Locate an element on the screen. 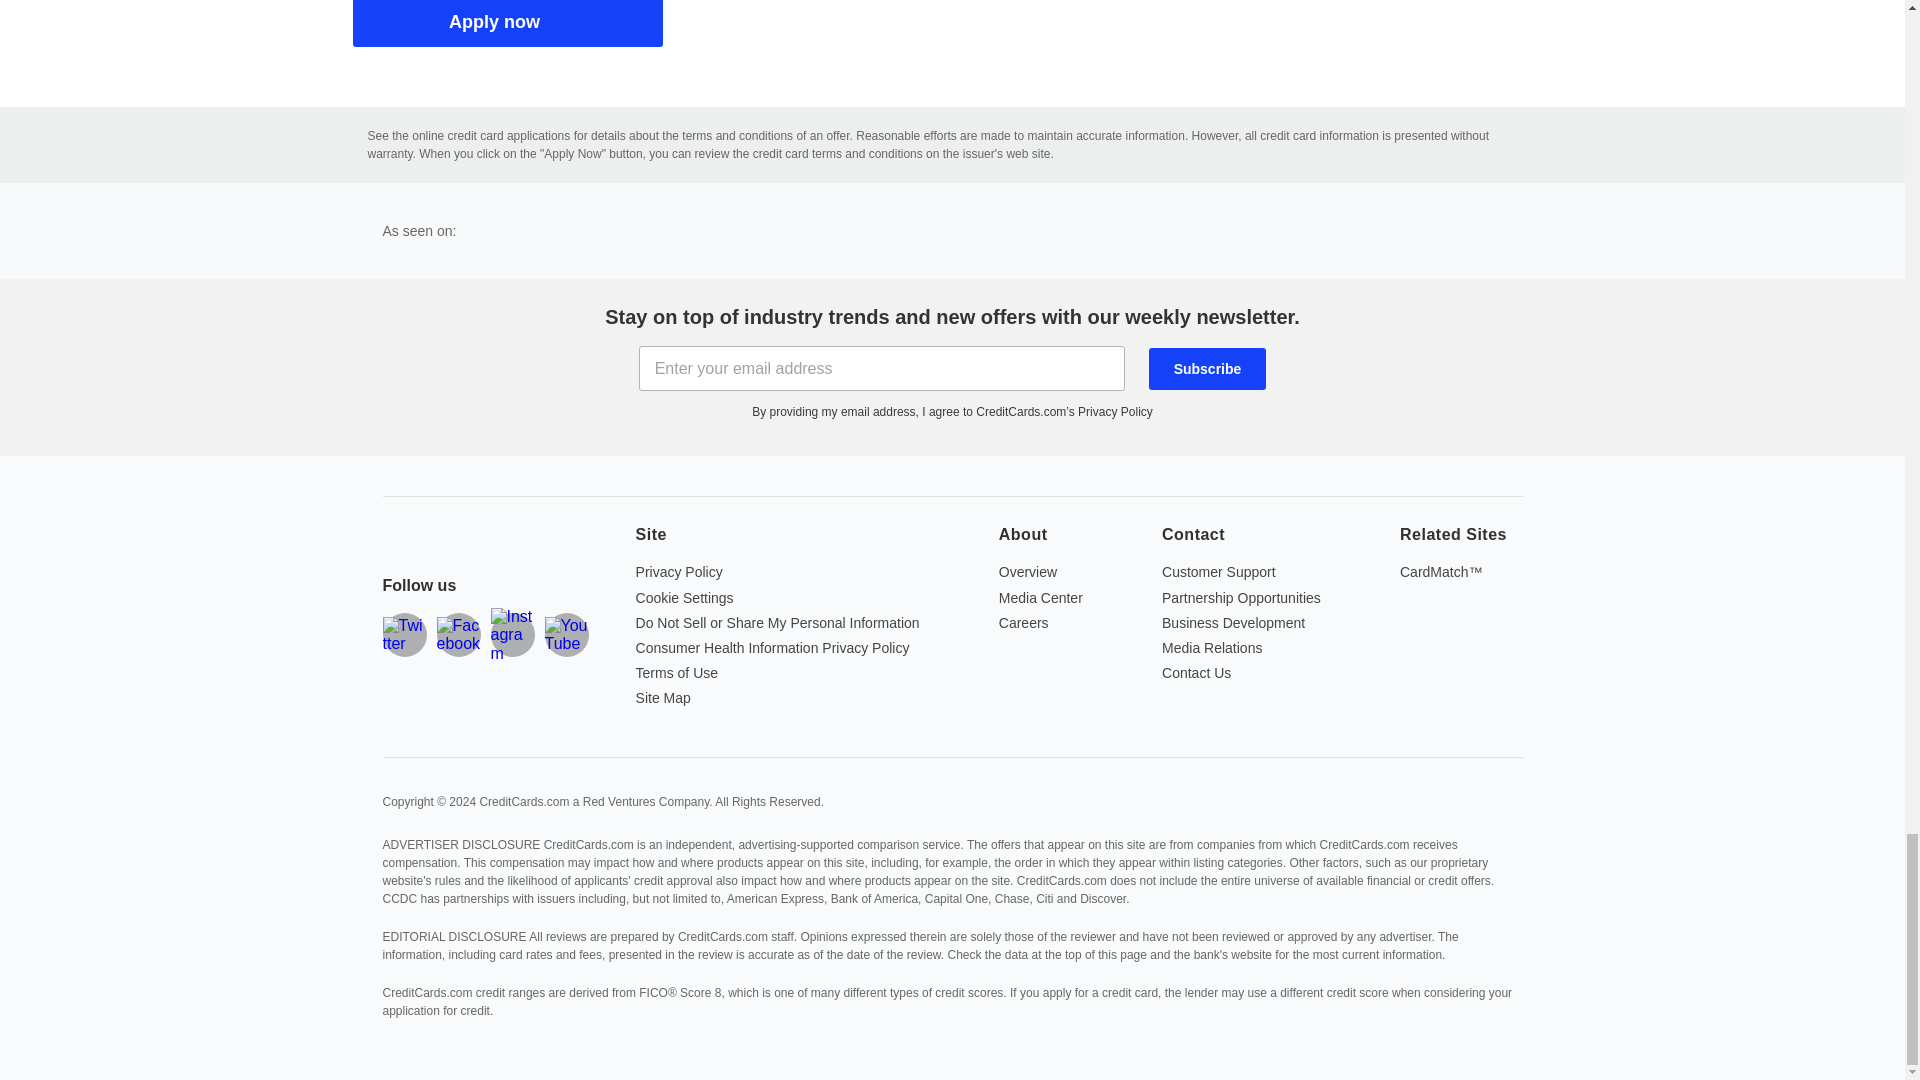  Facebook is located at coordinates (458, 634).